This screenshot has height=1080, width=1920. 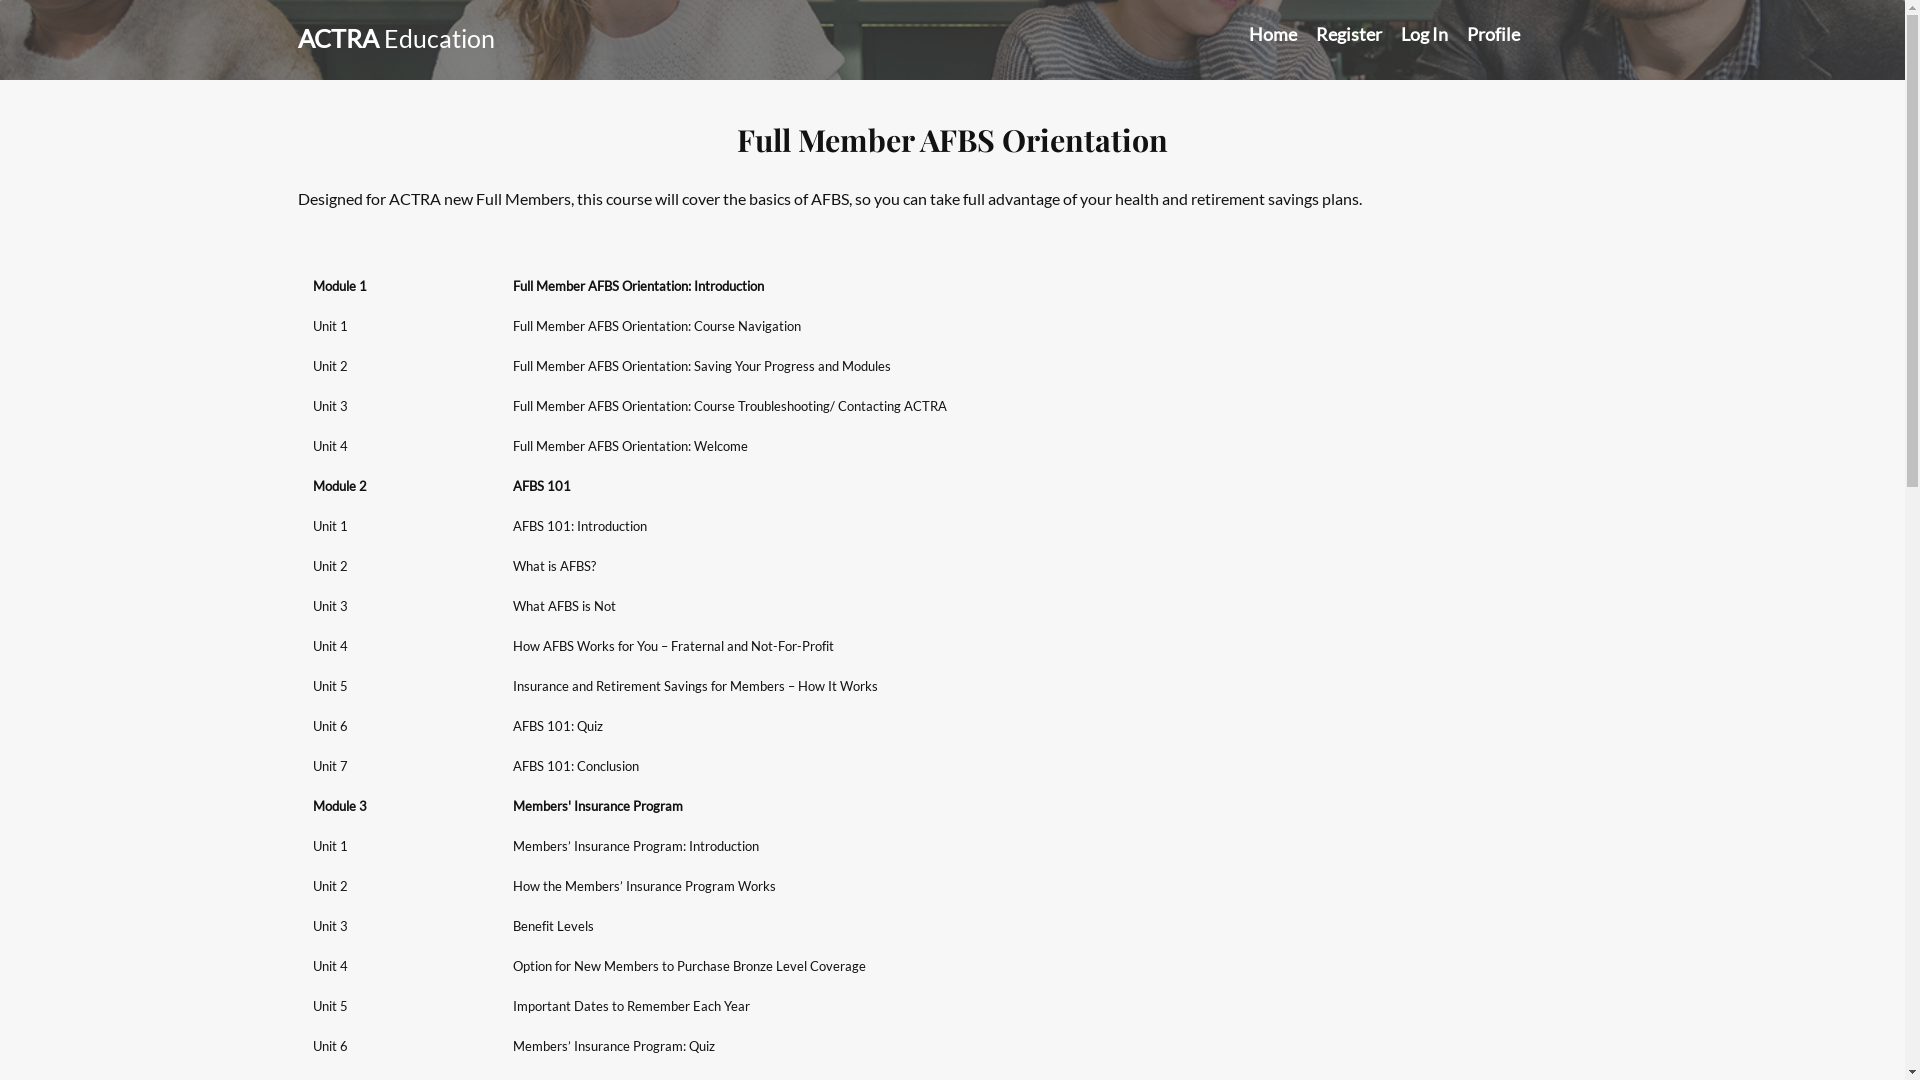 What do you see at coordinates (1349, 34) in the screenshot?
I see `Register` at bounding box center [1349, 34].